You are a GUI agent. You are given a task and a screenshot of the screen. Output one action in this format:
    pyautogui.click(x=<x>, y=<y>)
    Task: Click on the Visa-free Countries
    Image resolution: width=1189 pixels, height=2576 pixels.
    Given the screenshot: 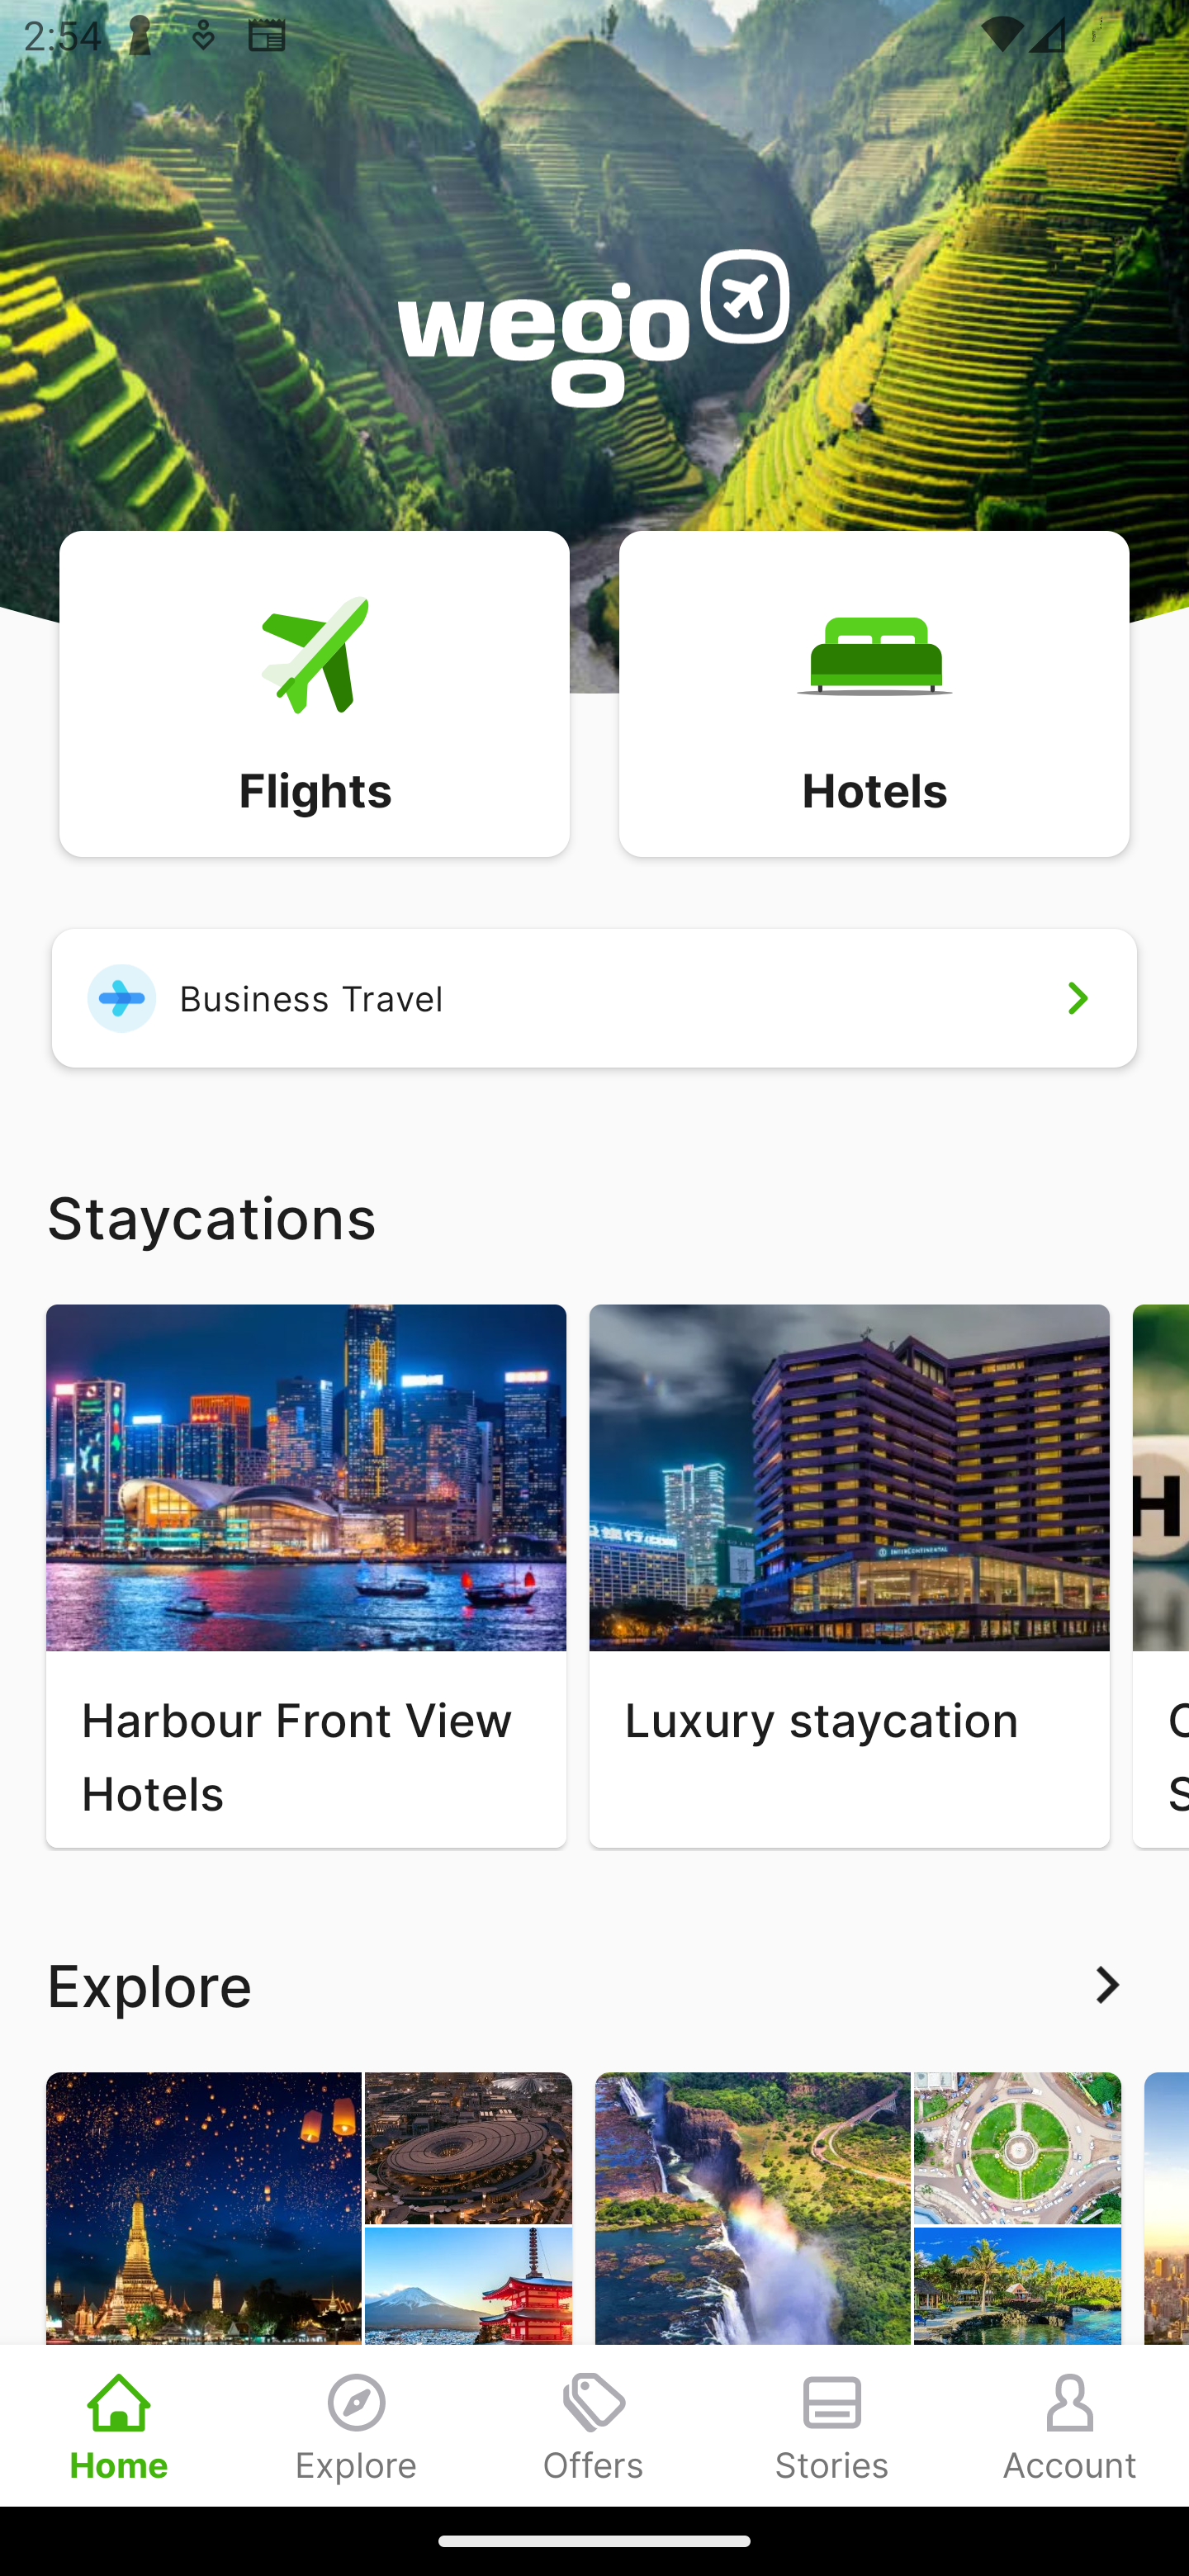 What is the action you would take?
    pyautogui.click(x=858, y=2289)
    